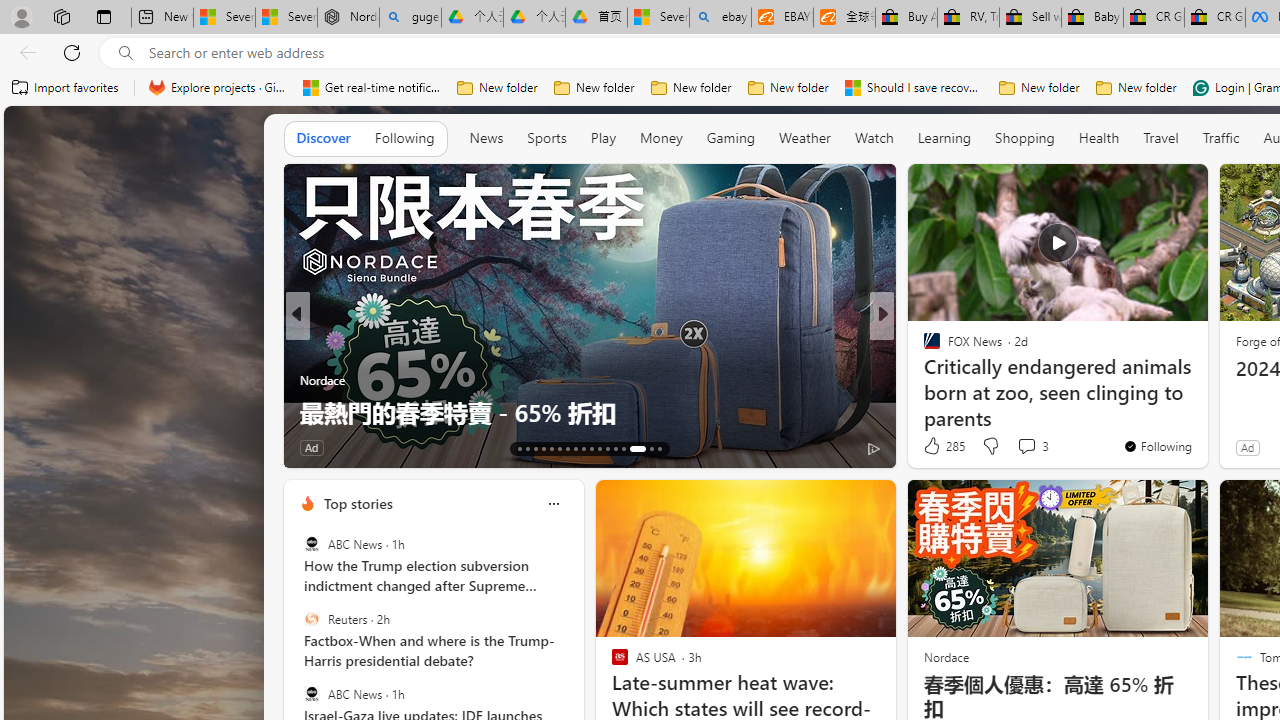 The height and width of the screenshot is (720, 1280). What do you see at coordinates (874, 137) in the screenshot?
I see `Watch` at bounding box center [874, 137].